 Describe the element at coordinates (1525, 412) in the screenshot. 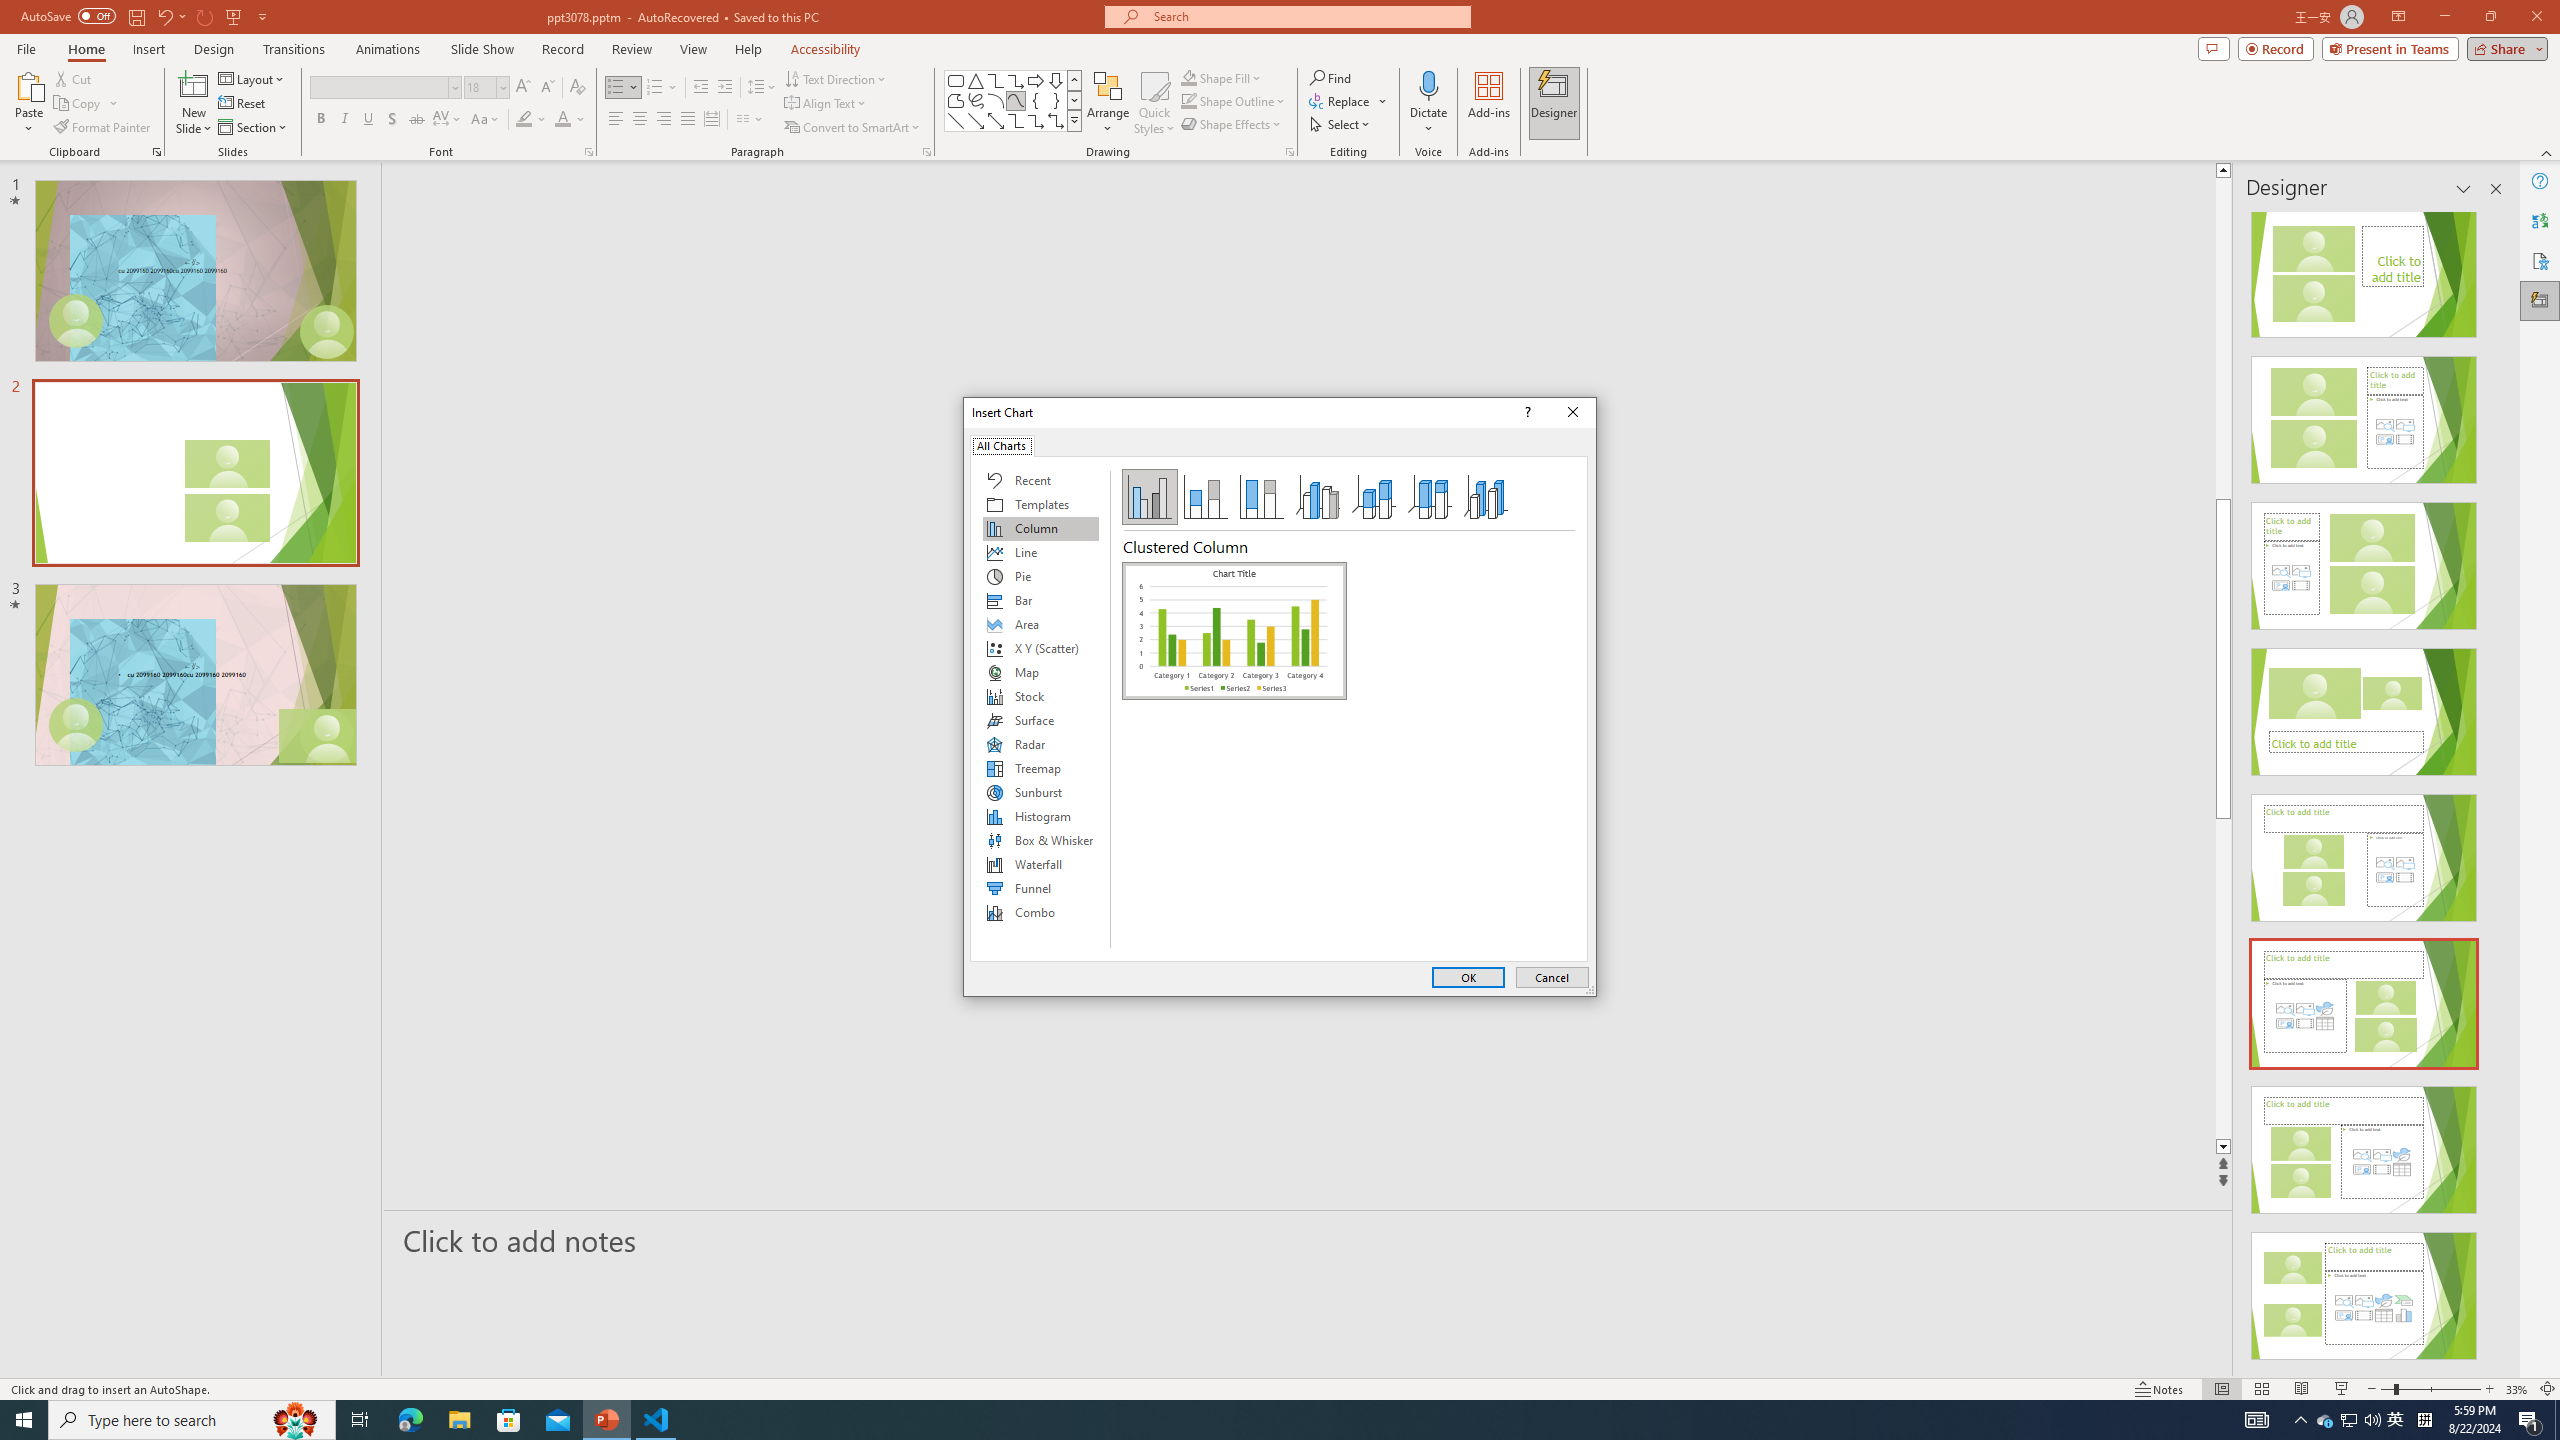

I see `Context help` at that location.